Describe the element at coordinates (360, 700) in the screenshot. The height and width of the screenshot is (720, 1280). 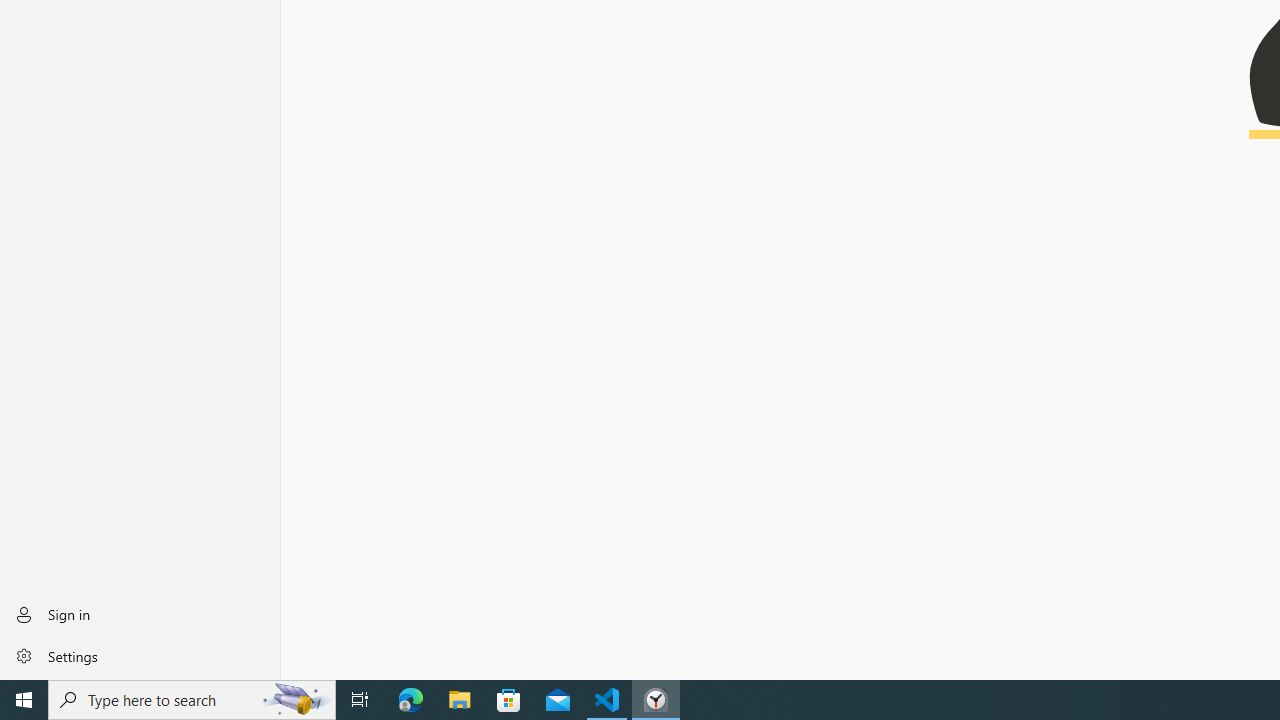
I see `Task View` at that location.